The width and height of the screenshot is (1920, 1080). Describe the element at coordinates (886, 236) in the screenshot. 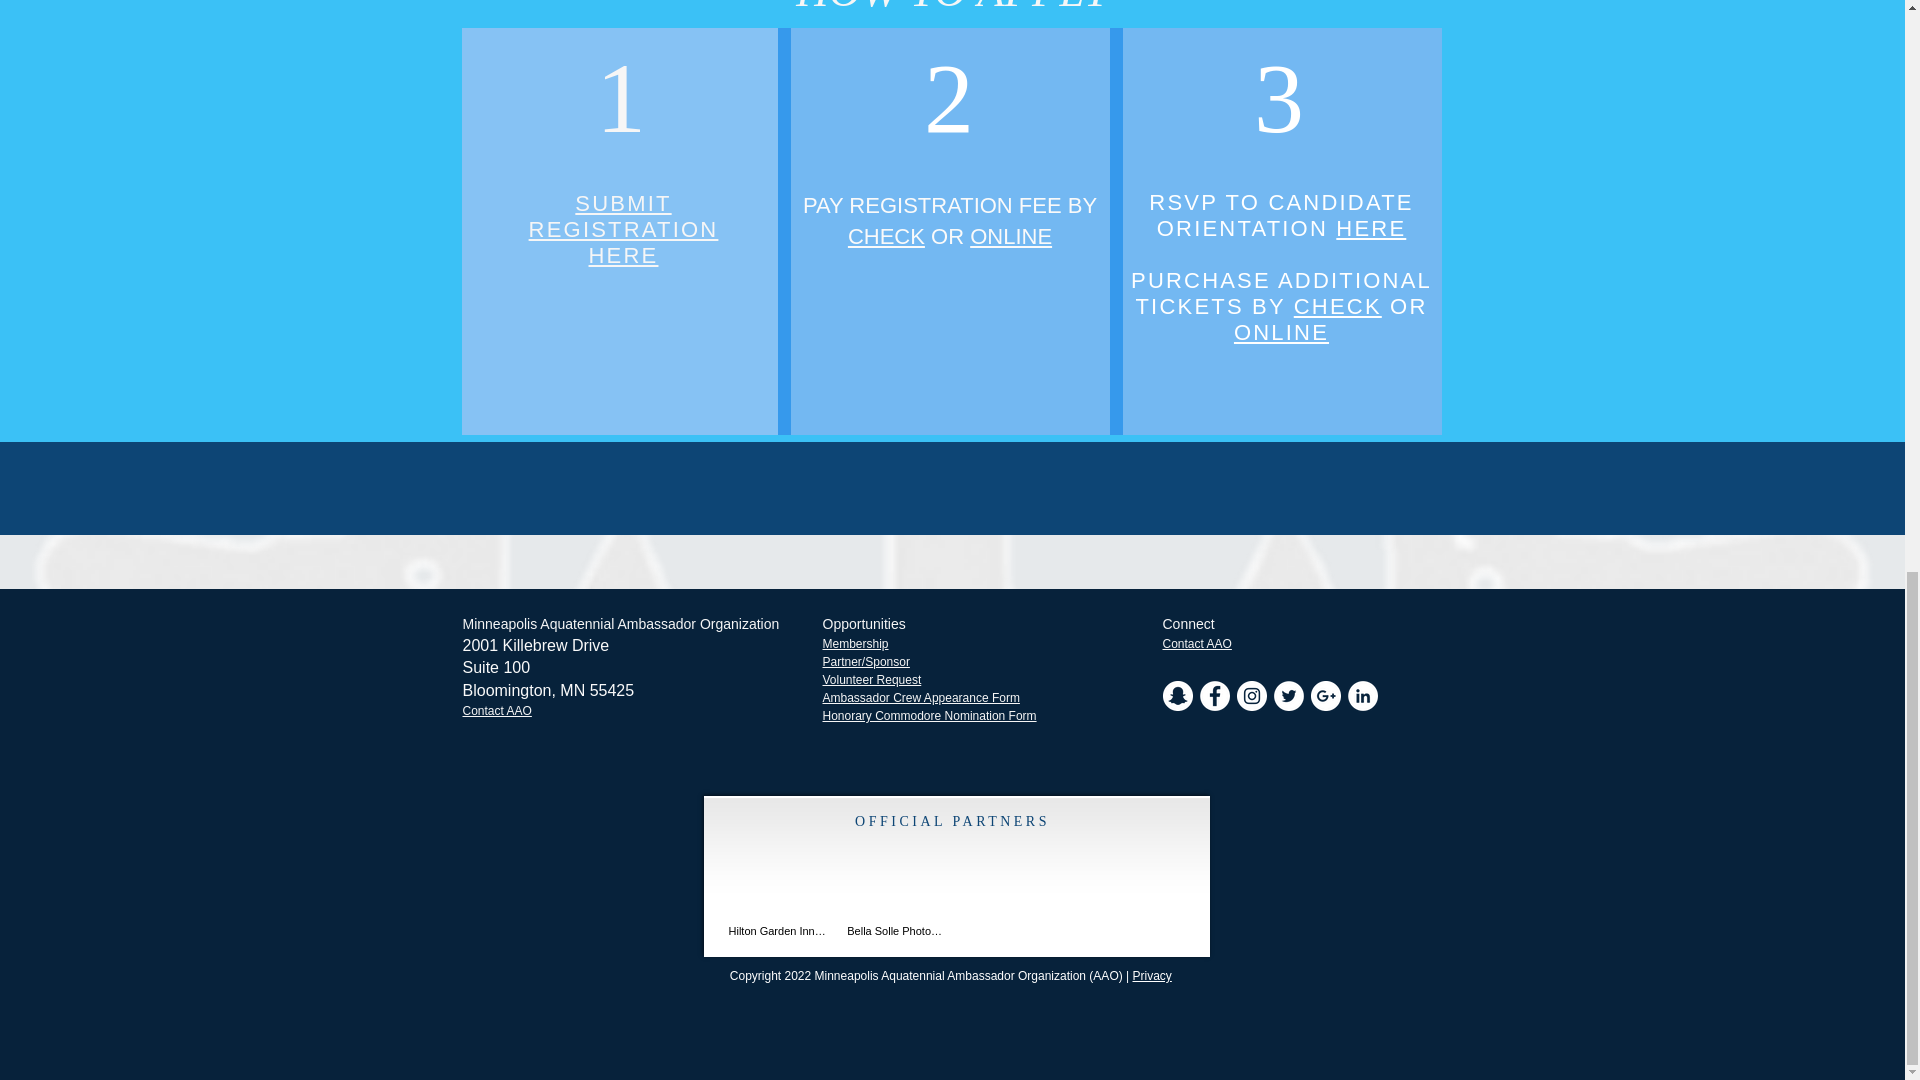

I see `CHECK` at that location.